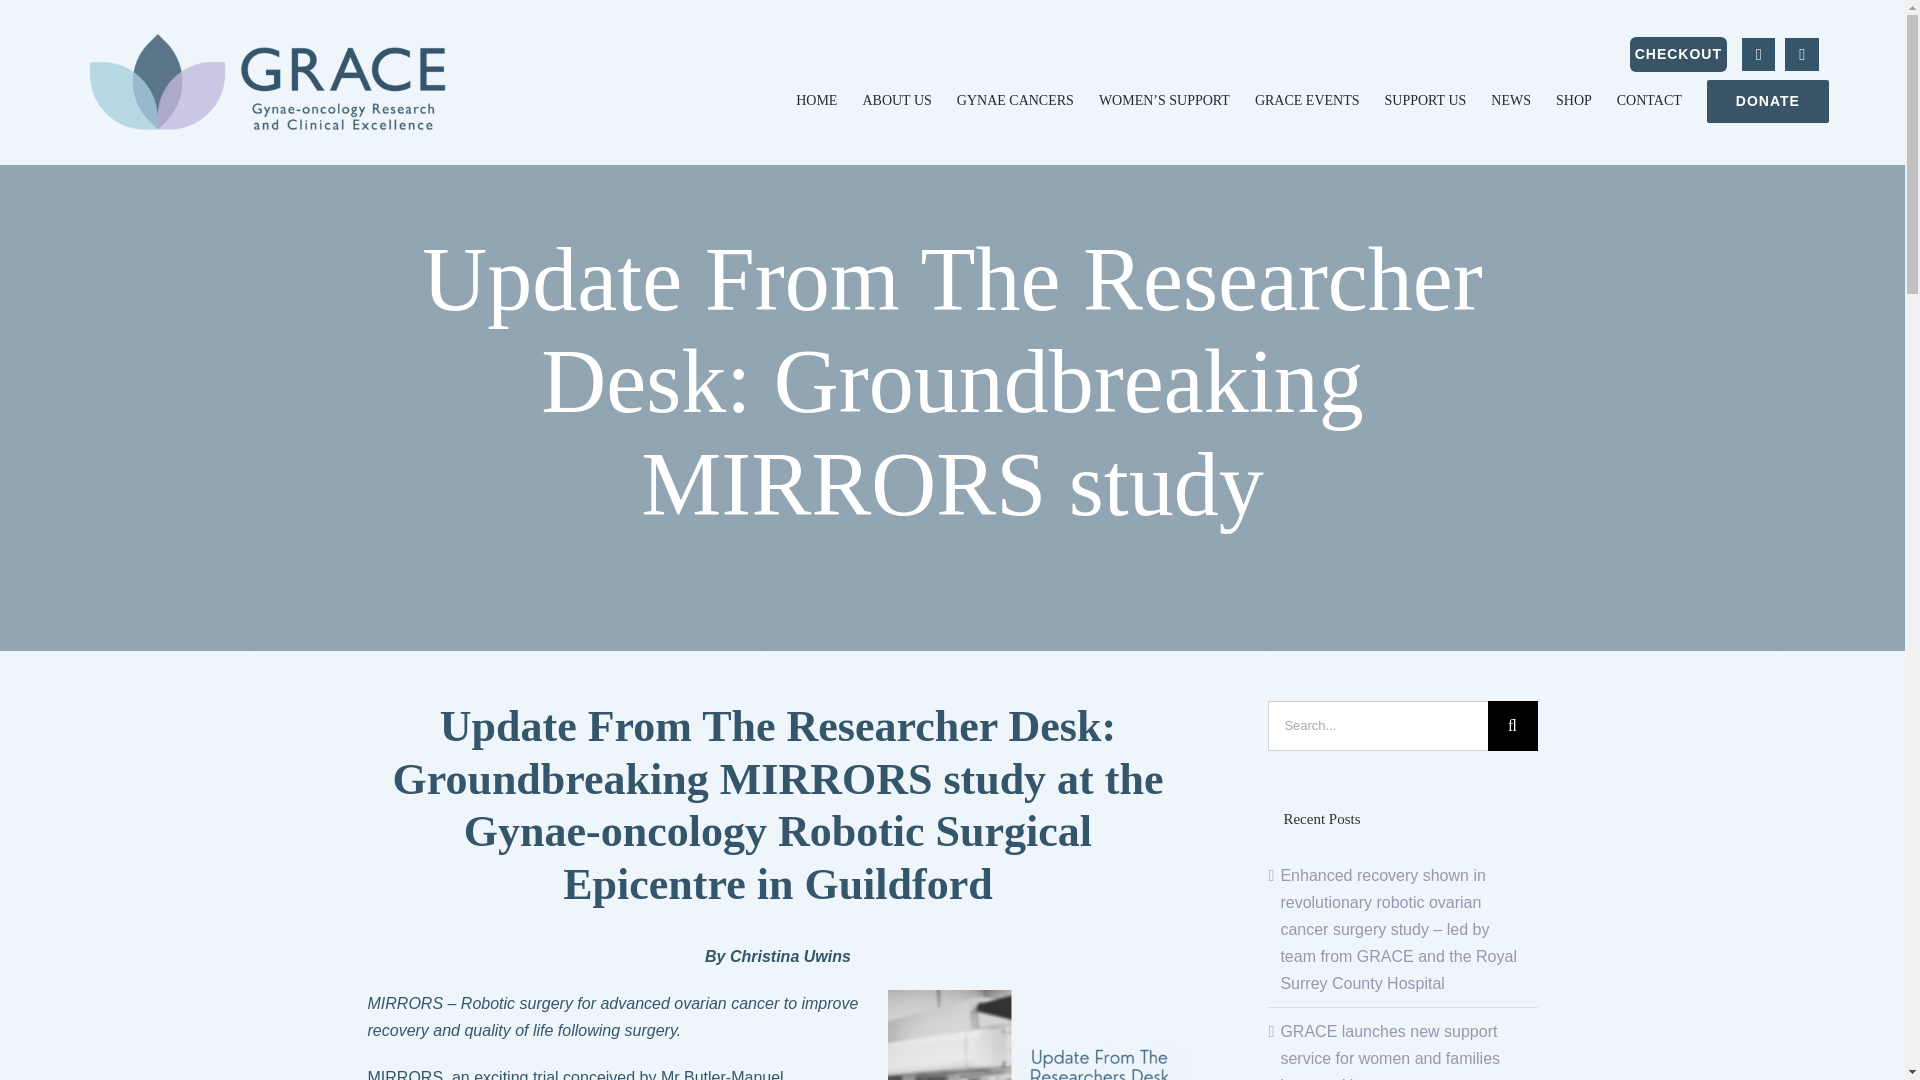 The height and width of the screenshot is (1080, 1920). I want to click on DONATE, so click(1768, 101).